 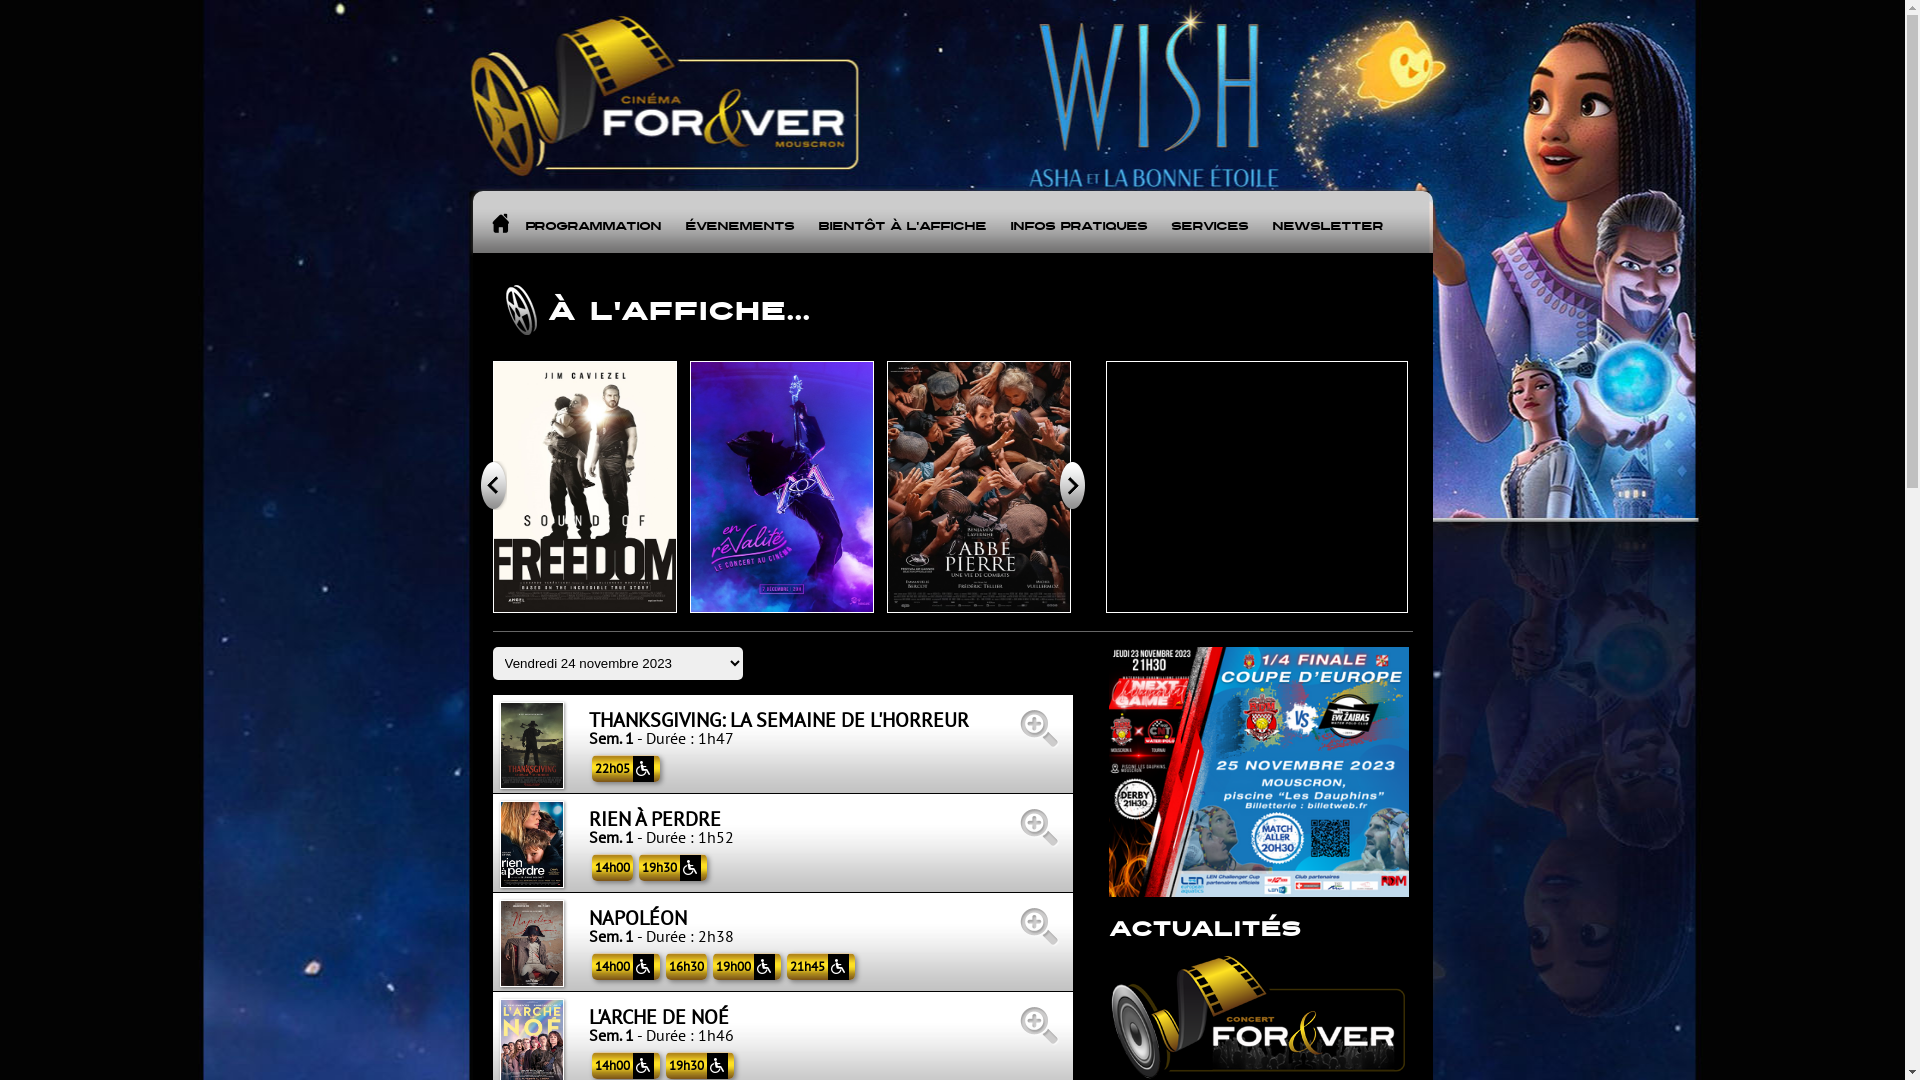 I want to click on Newsletter, so click(x=1328, y=222).